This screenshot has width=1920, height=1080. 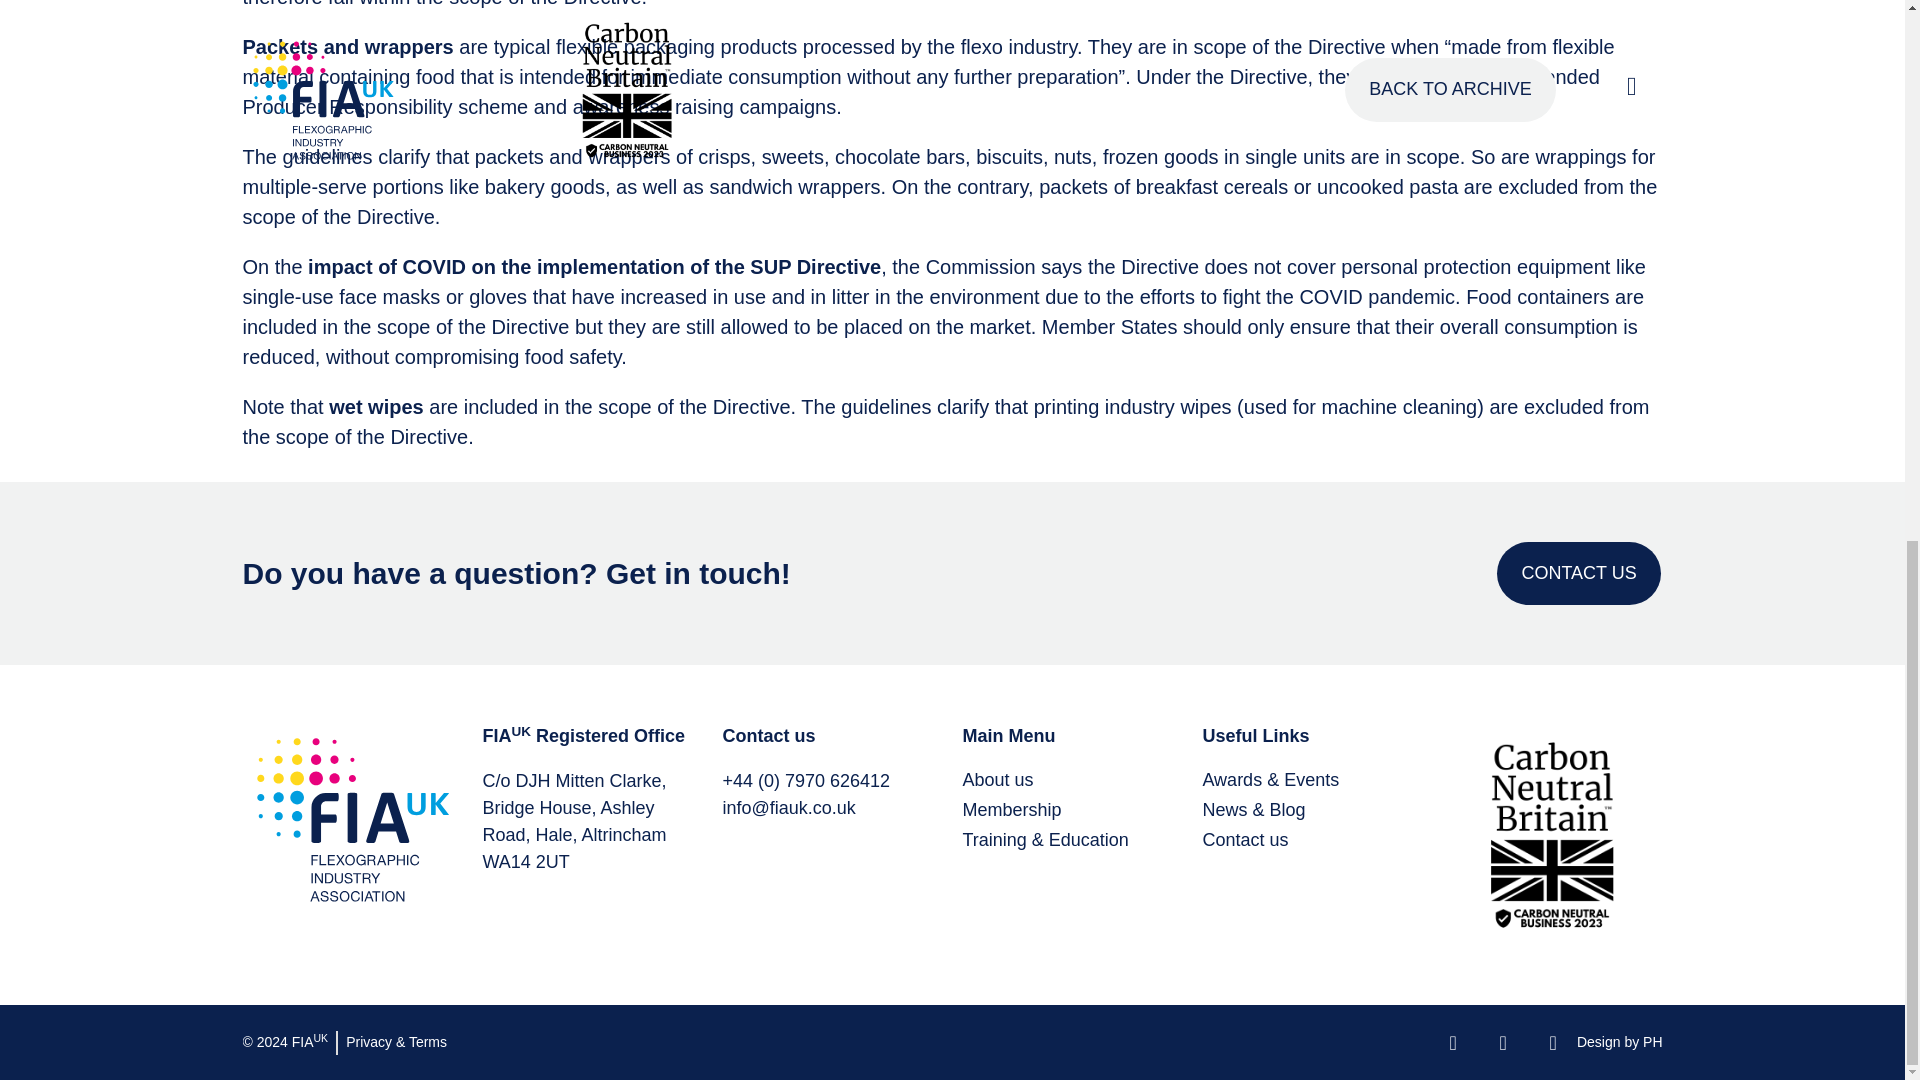 What do you see at coordinates (1072, 810) in the screenshot?
I see `Membership` at bounding box center [1072, 810].